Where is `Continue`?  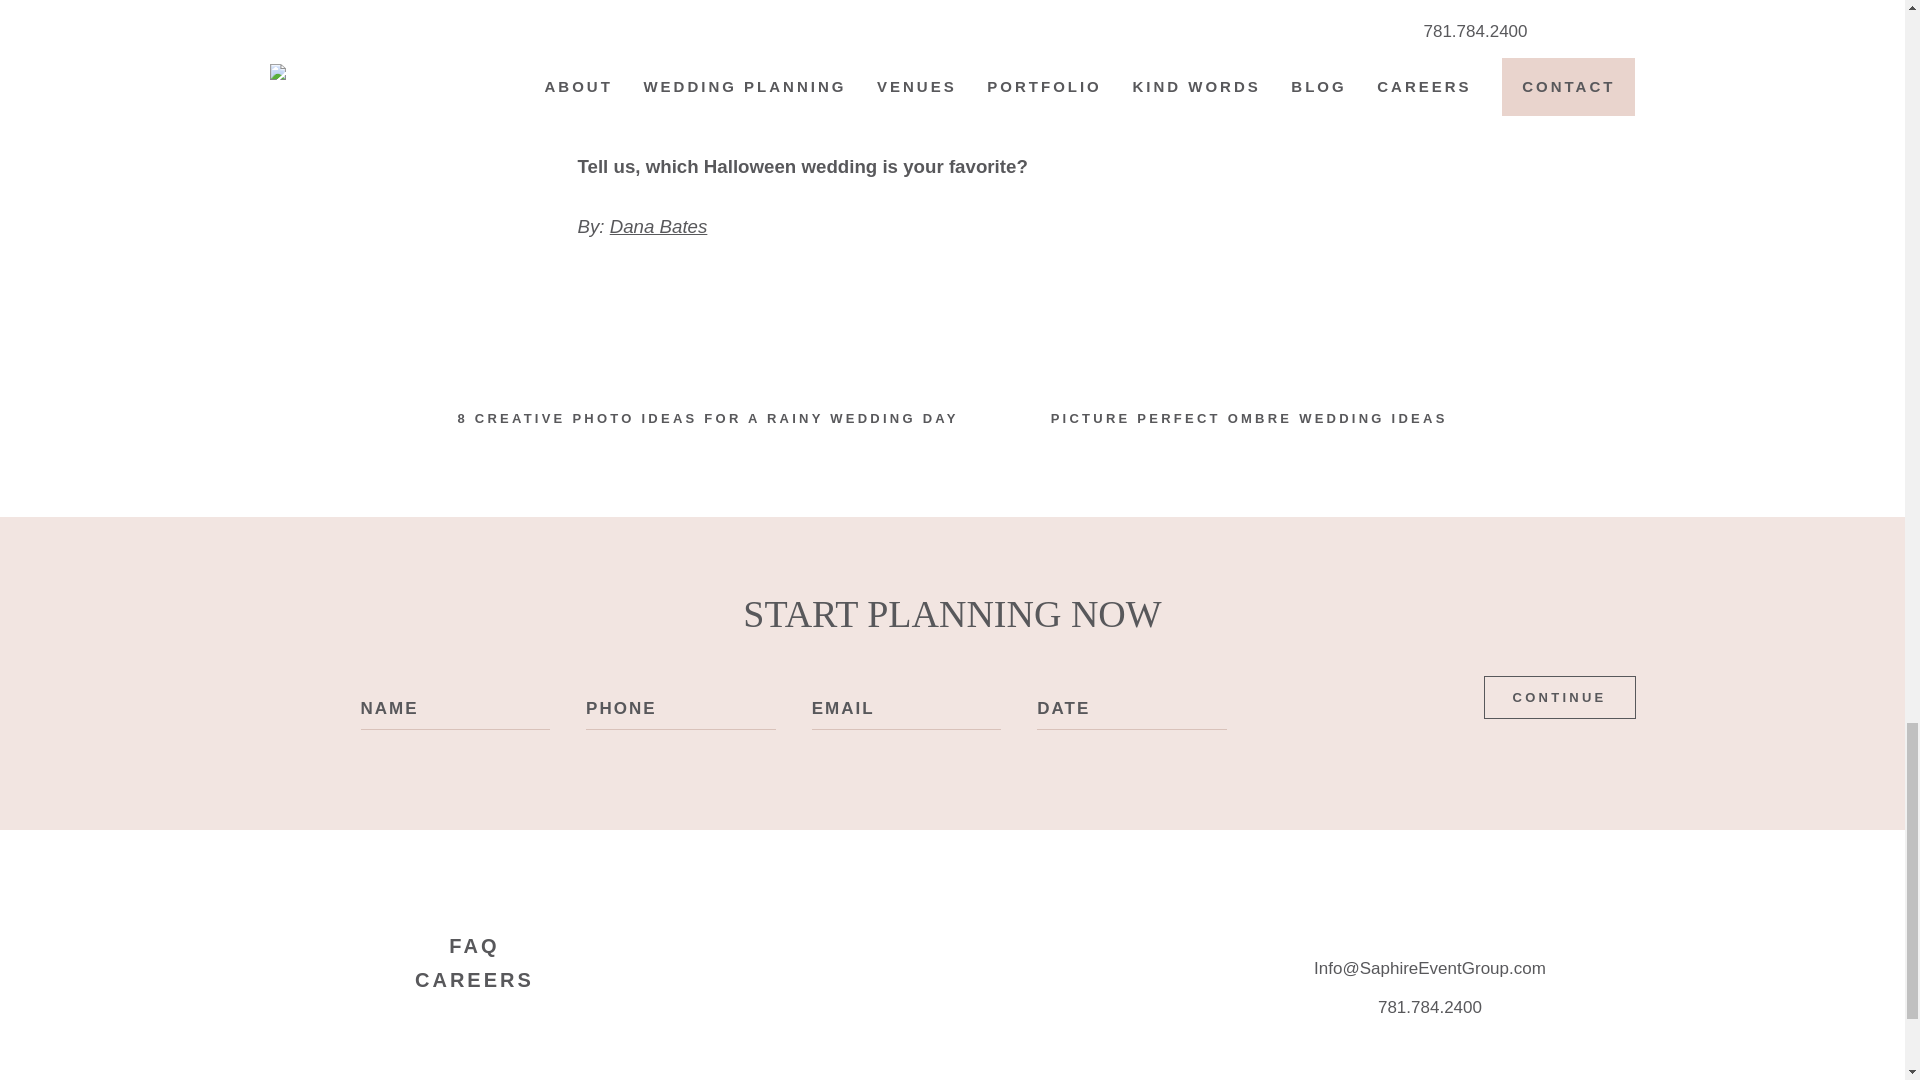 Continue is located at coordinates (1560, 698).